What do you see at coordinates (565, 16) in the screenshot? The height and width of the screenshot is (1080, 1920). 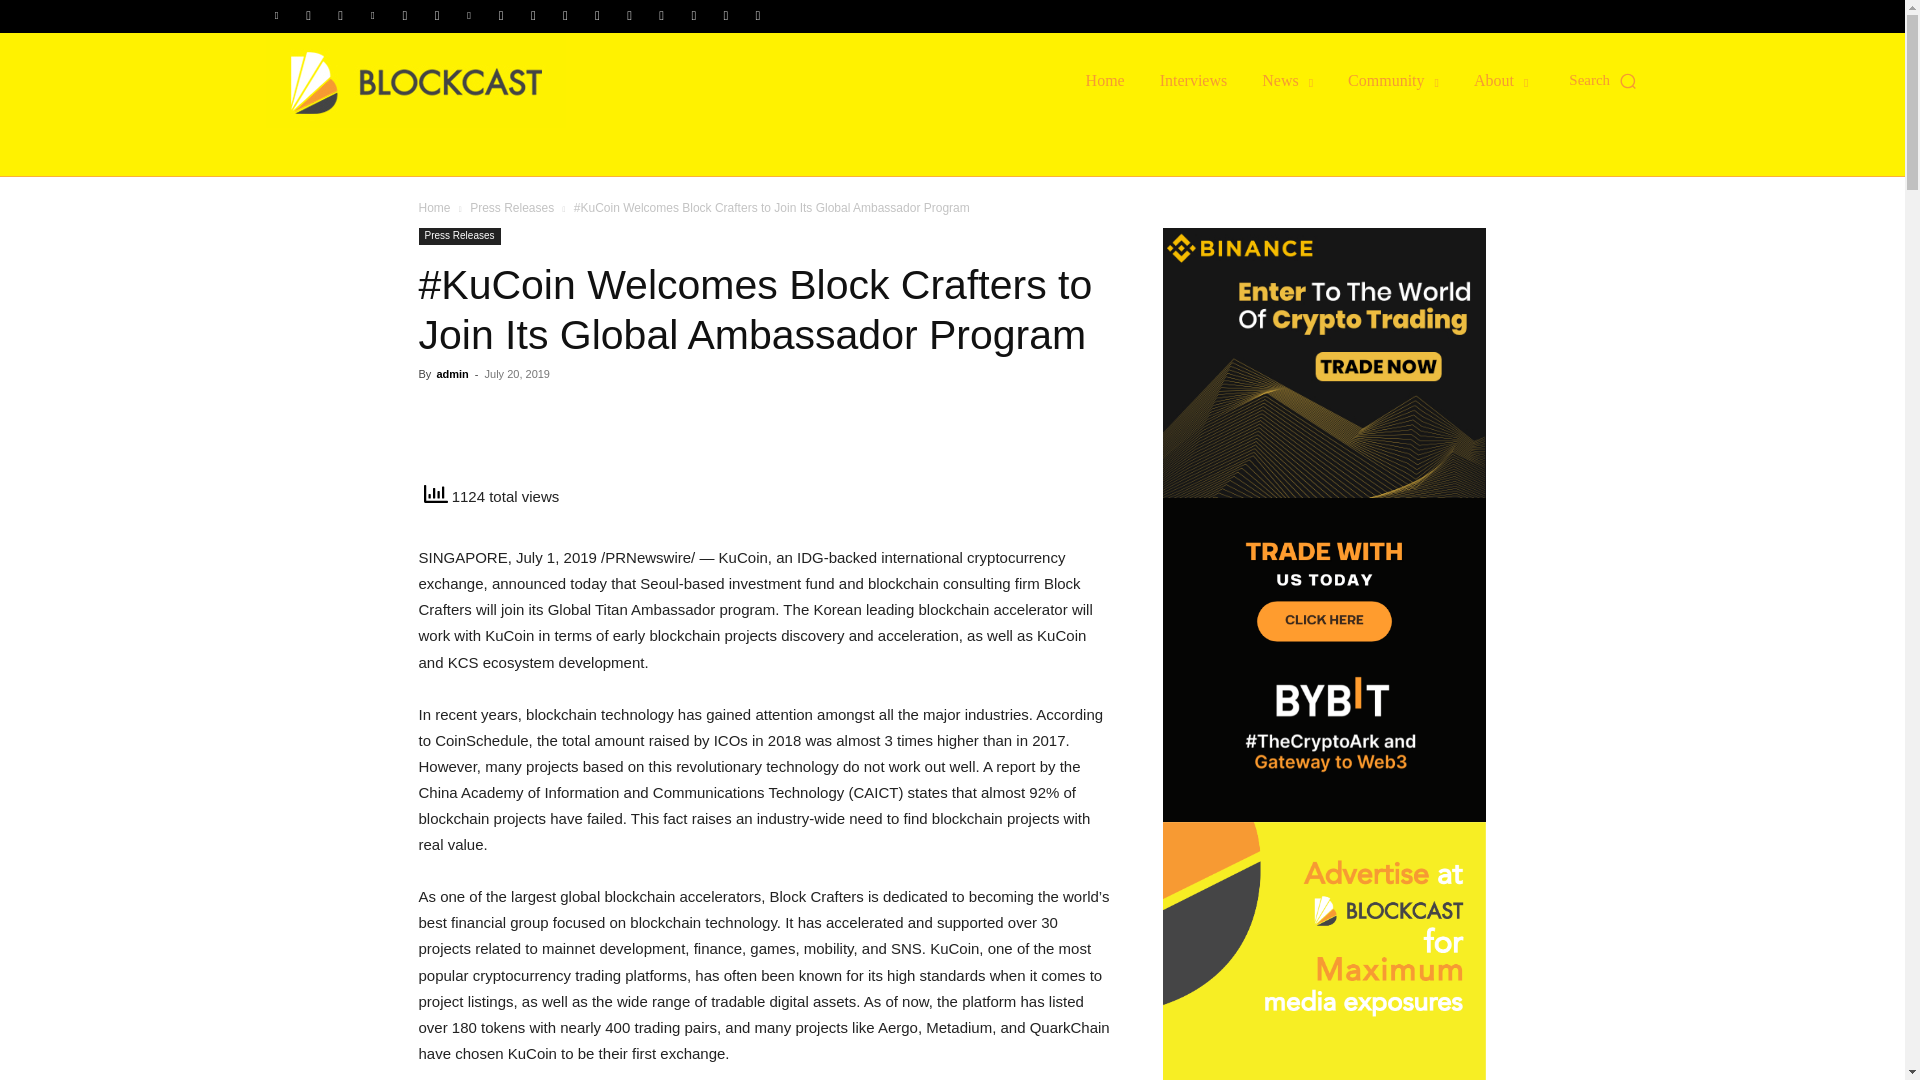 I see `Telegram` at bounding box center [565, 16].